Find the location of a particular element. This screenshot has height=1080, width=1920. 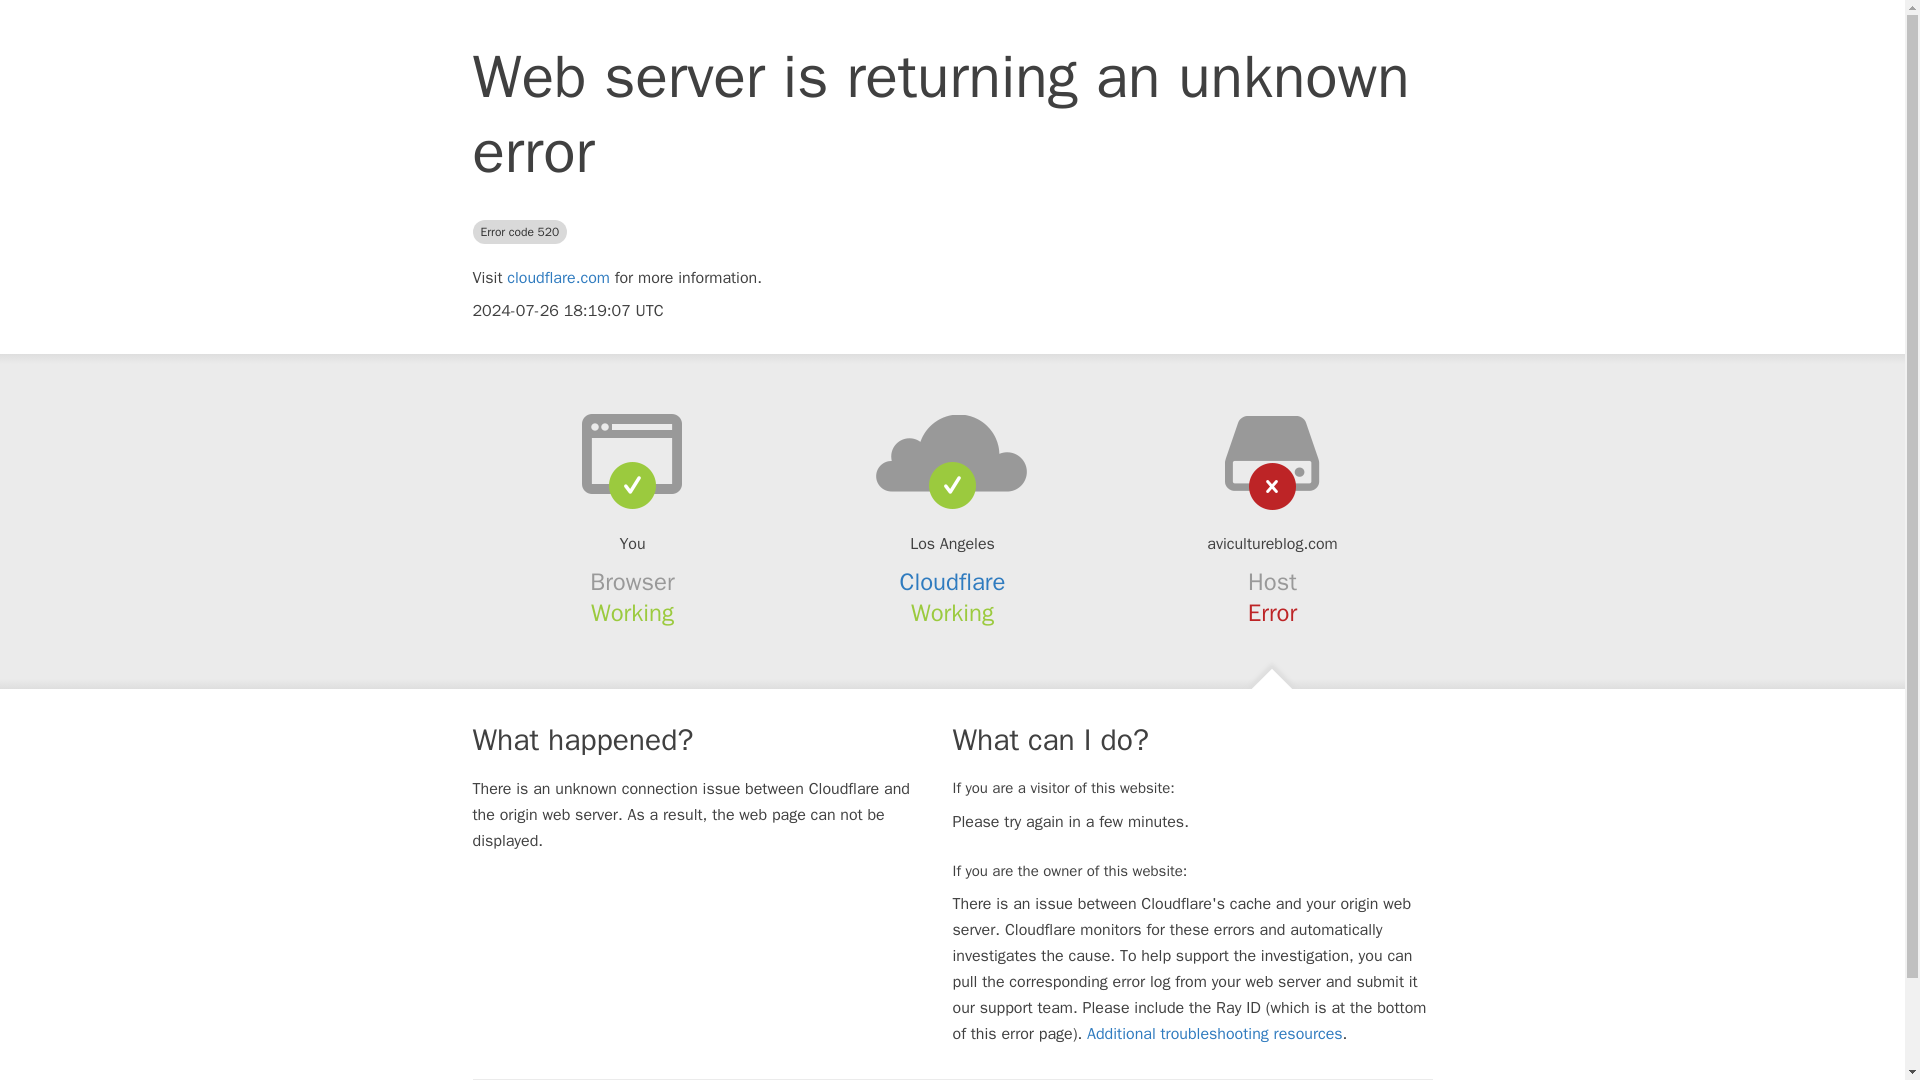

cloudflare.com is located at coordinates (558, 278).